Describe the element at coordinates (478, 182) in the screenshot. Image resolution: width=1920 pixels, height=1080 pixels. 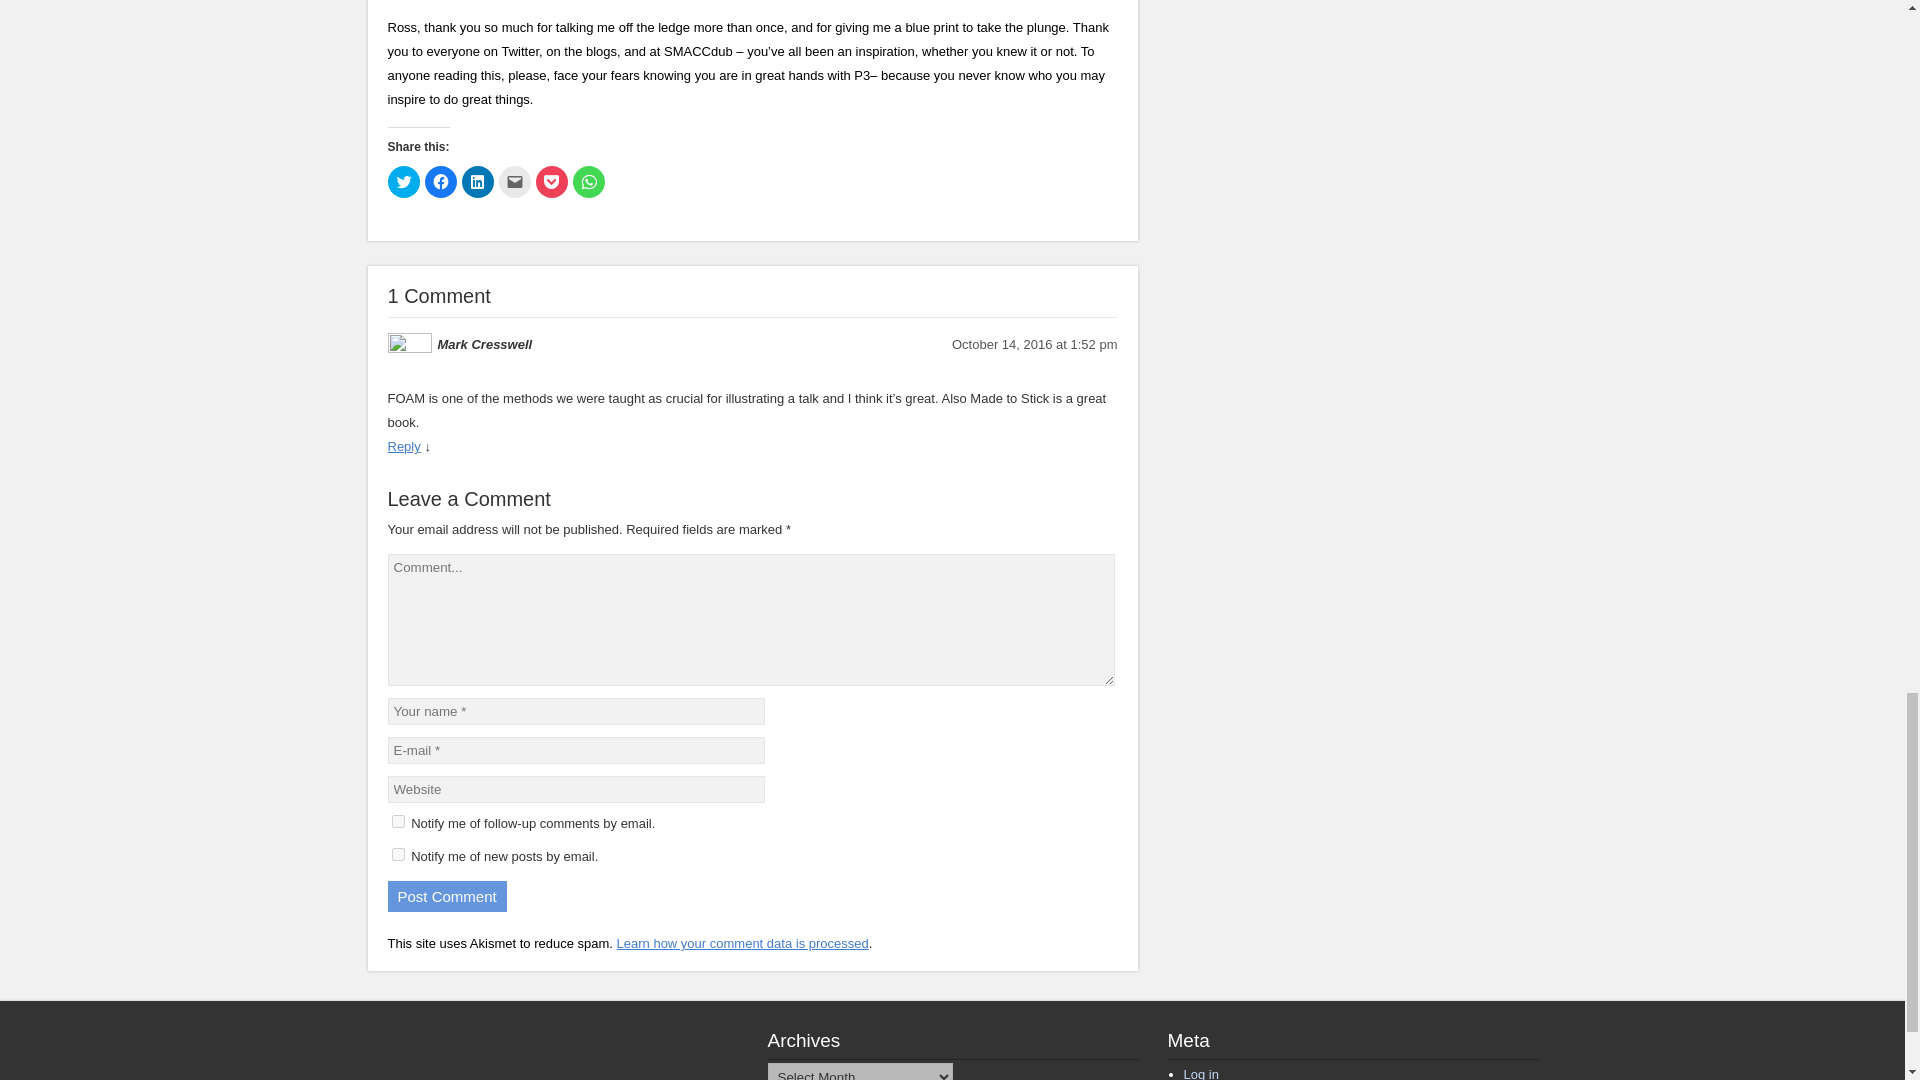
I see `Click to share on LinkedIn` at that location.